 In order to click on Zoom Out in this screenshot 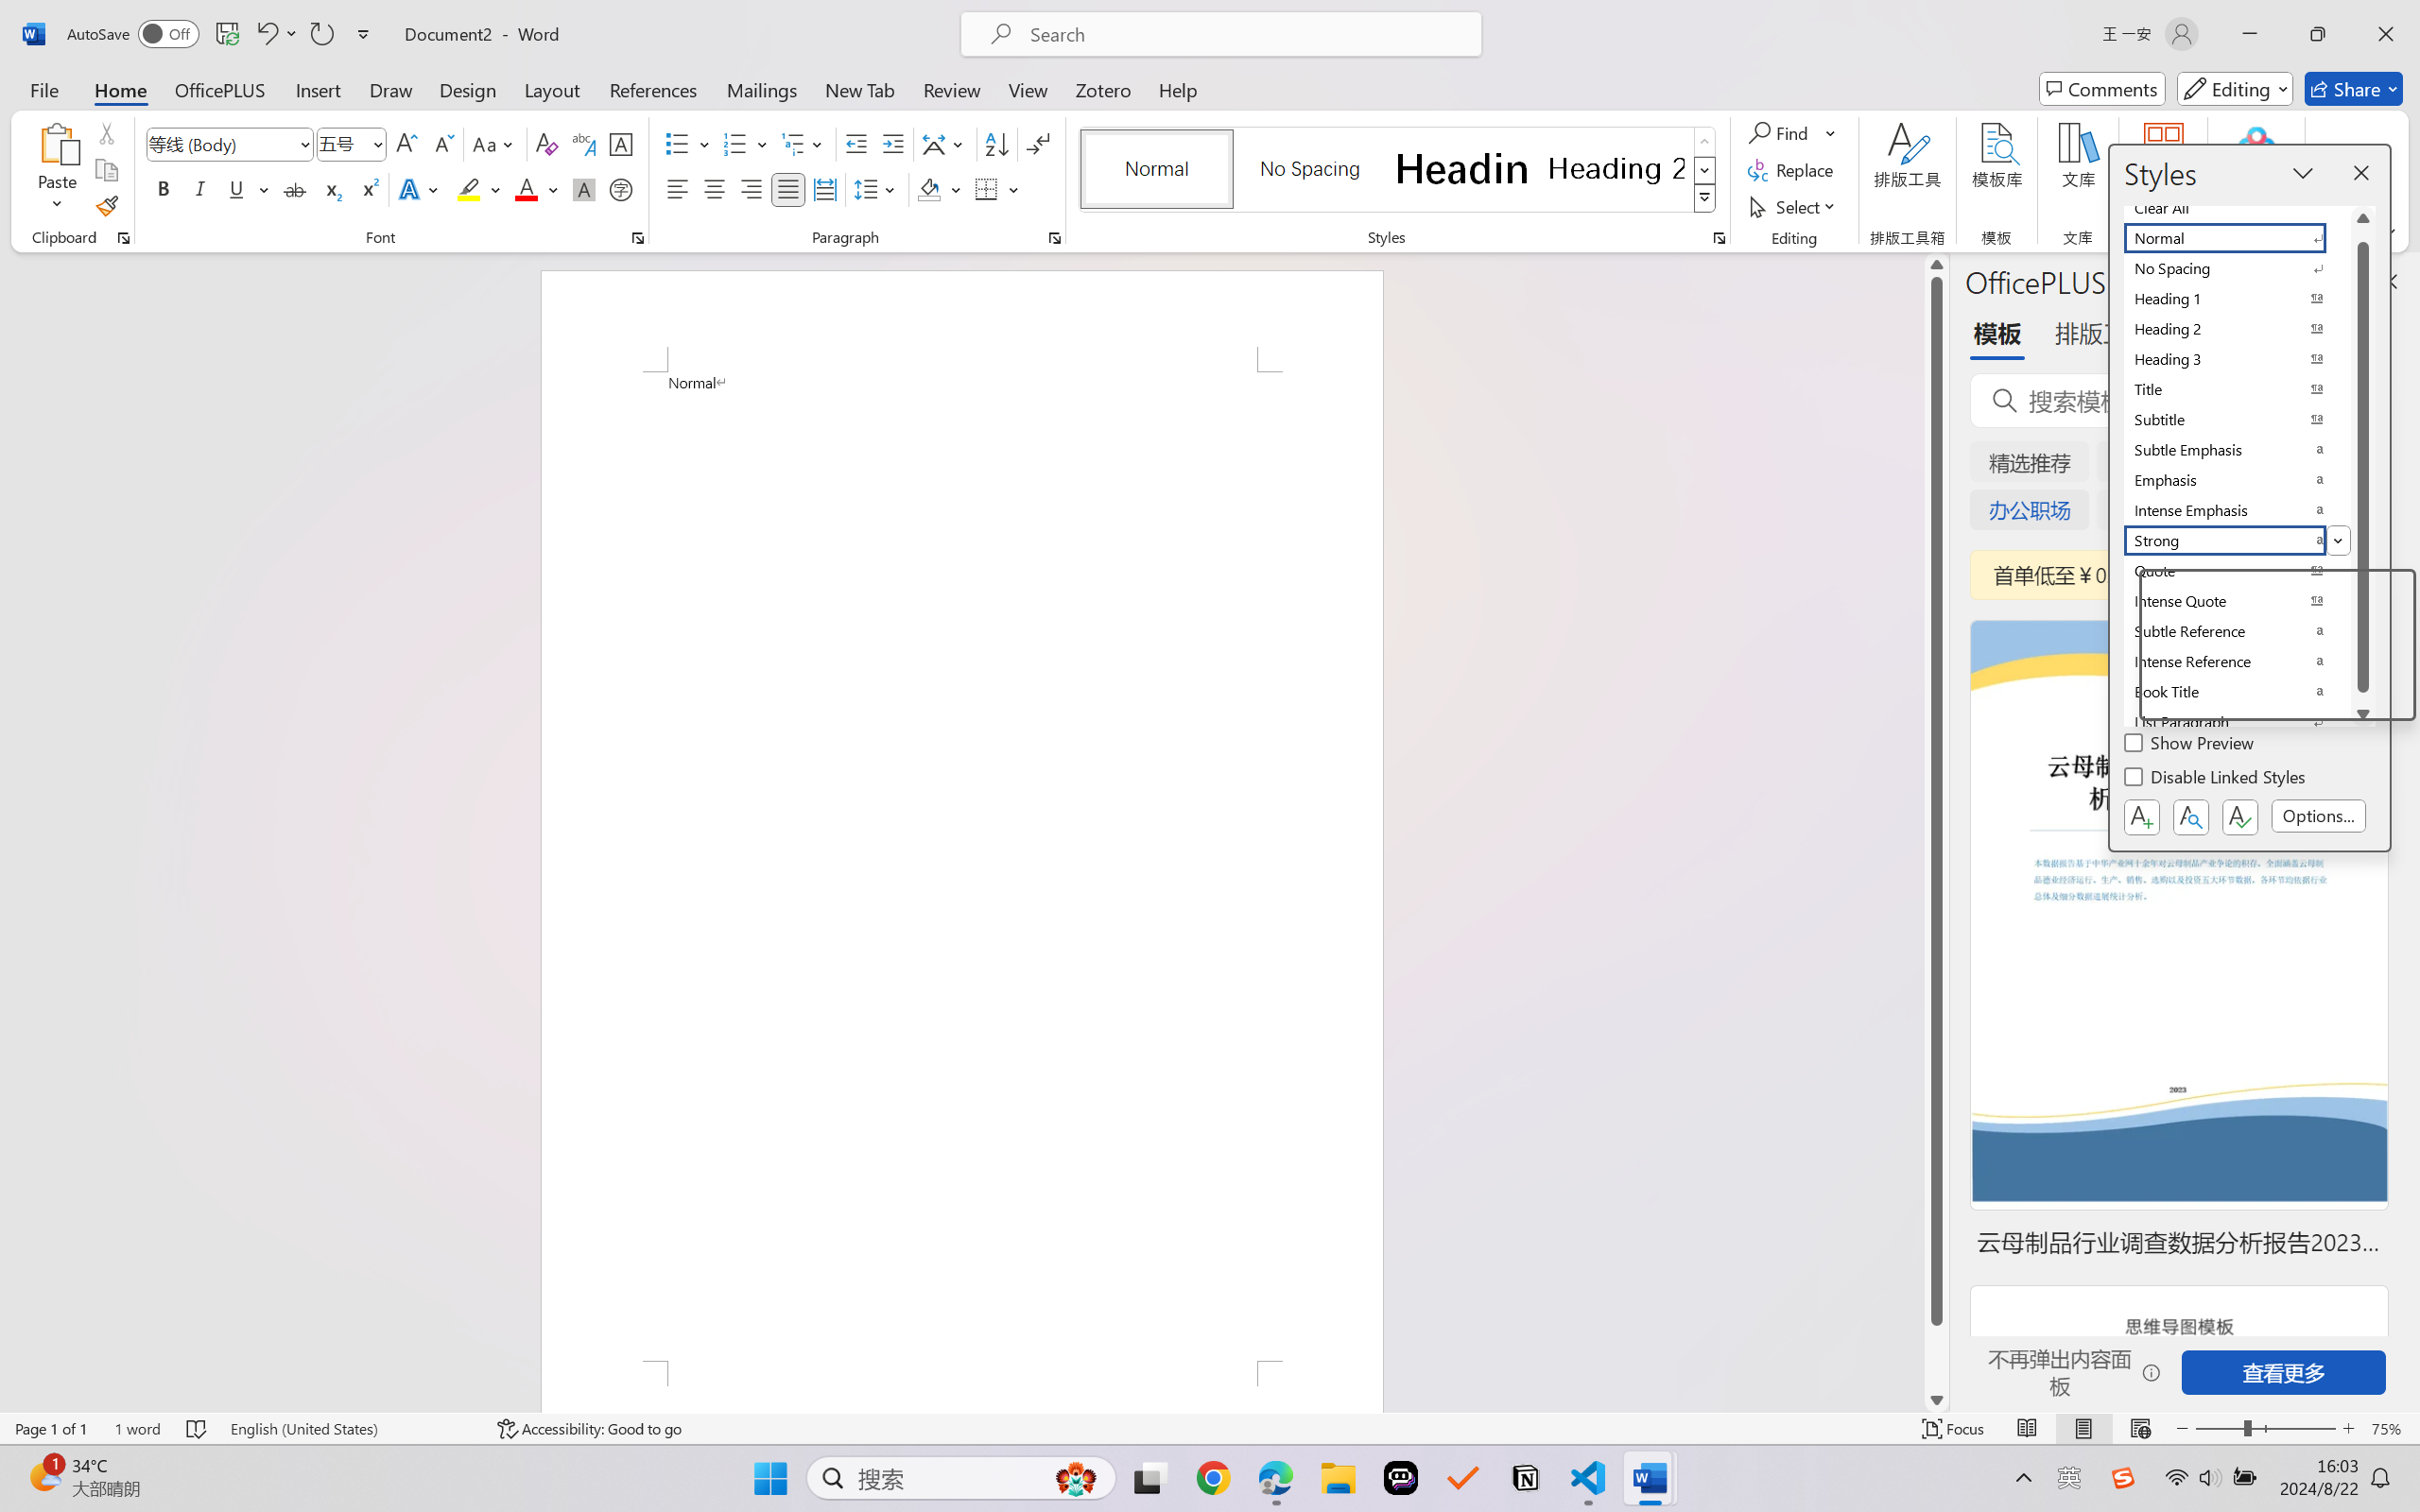, I will do `click(2219, 1429)`.